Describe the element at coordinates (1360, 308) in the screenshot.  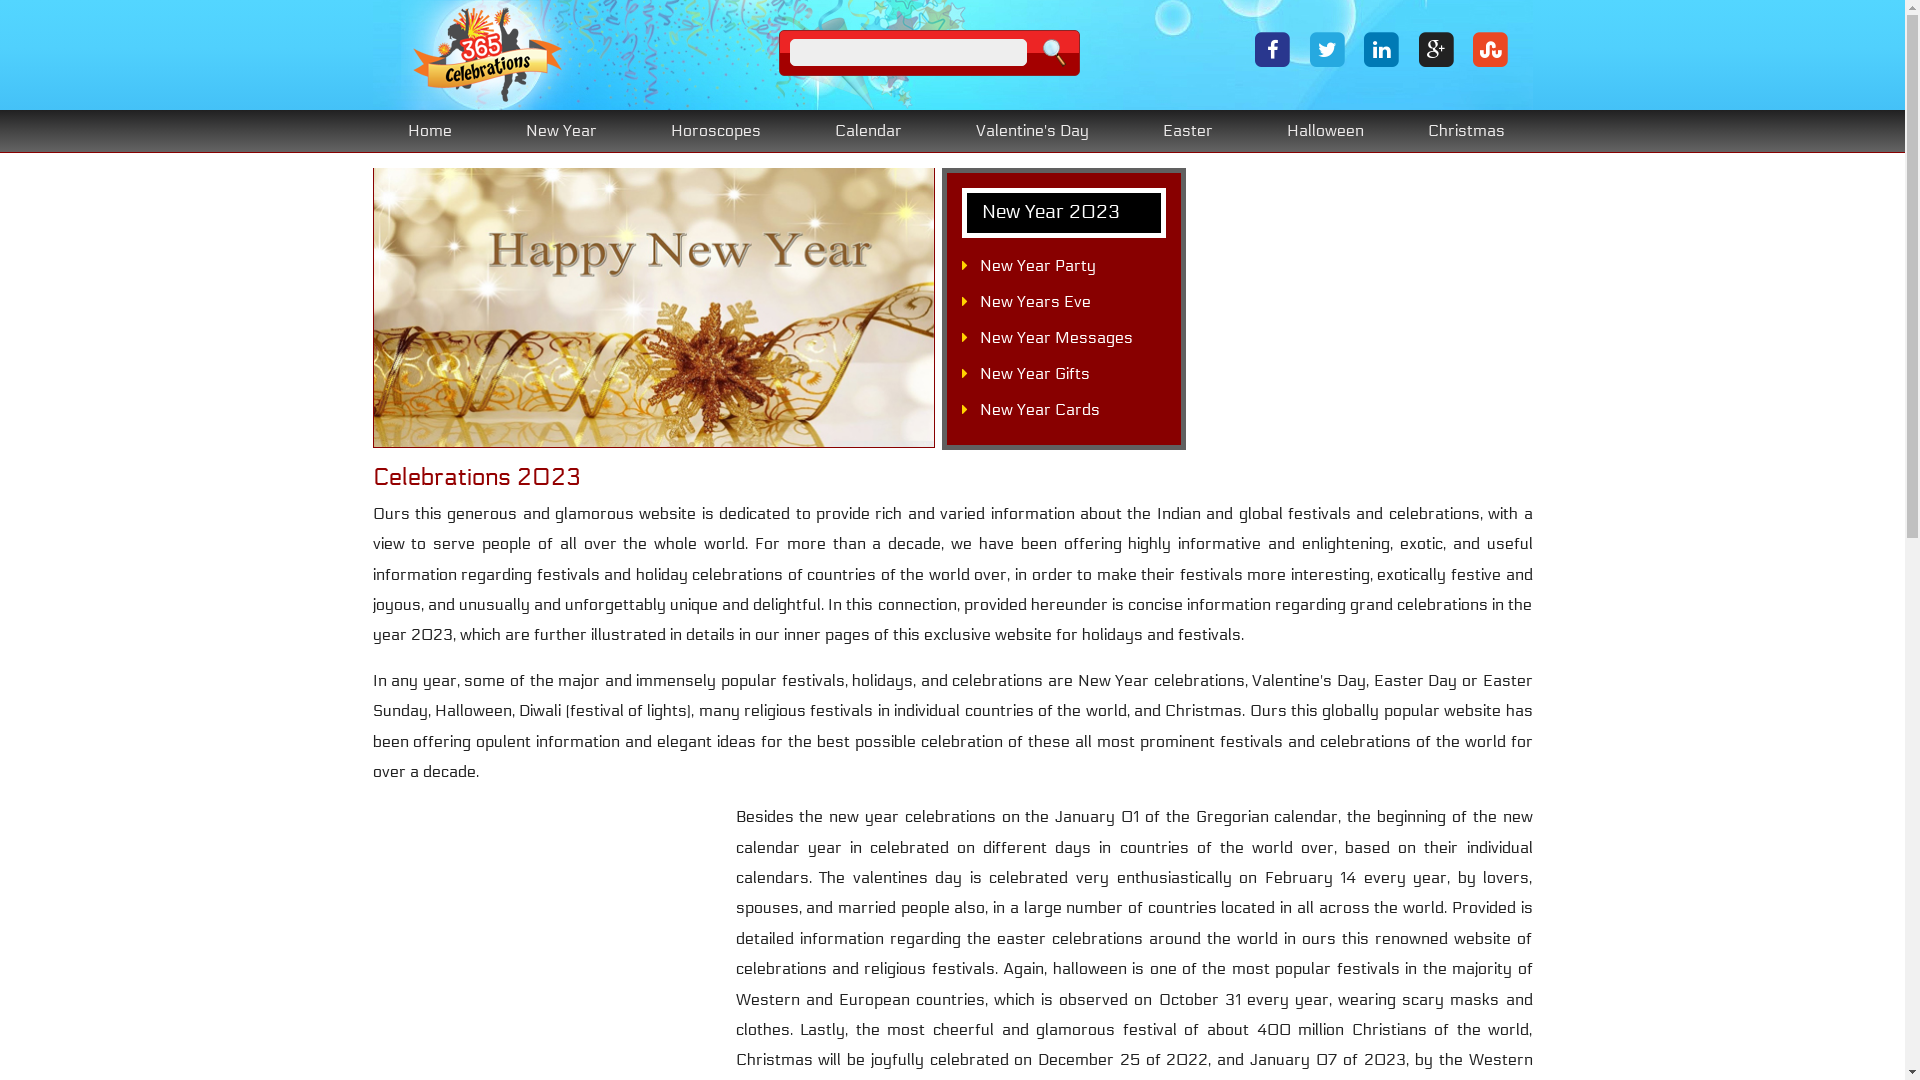
I see `Advertisement` at that location.